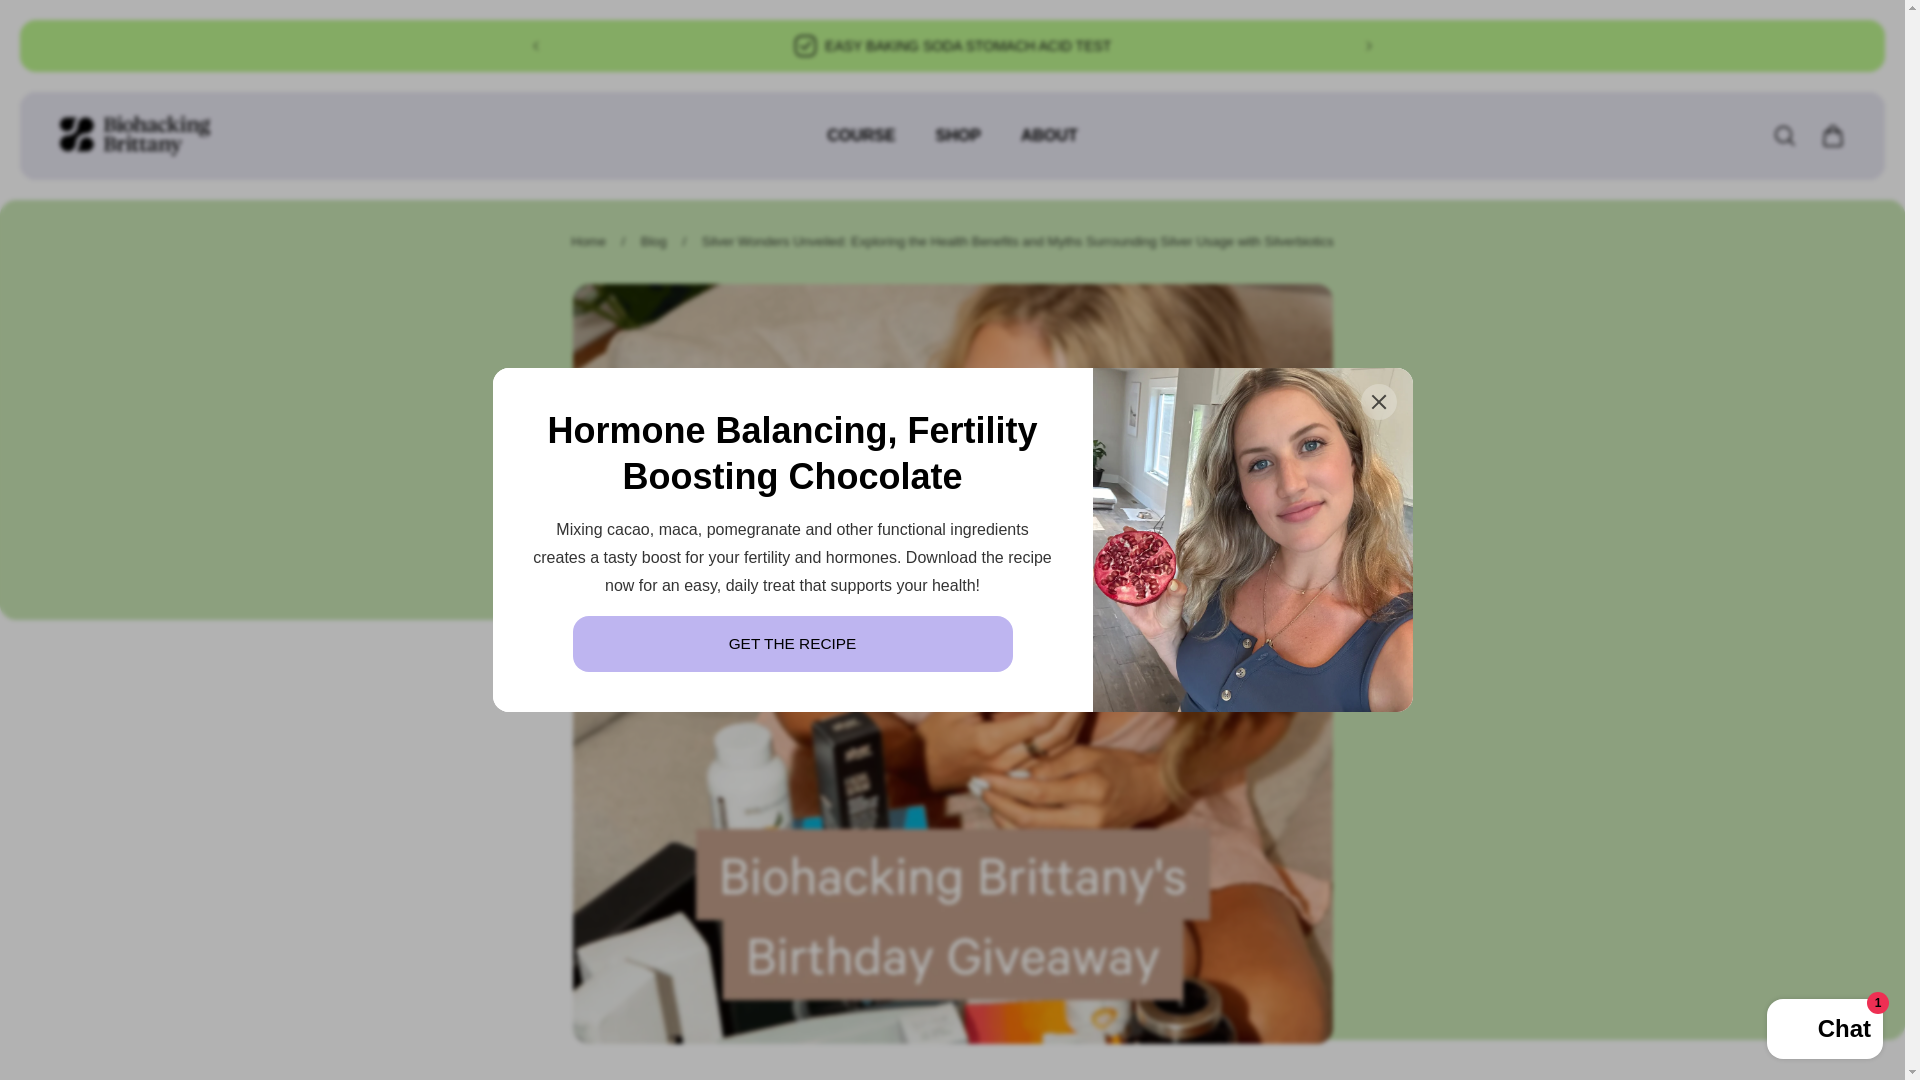  Describe the element at coordinates (654, 242) in the screenshot. I see `Blog` at that location.